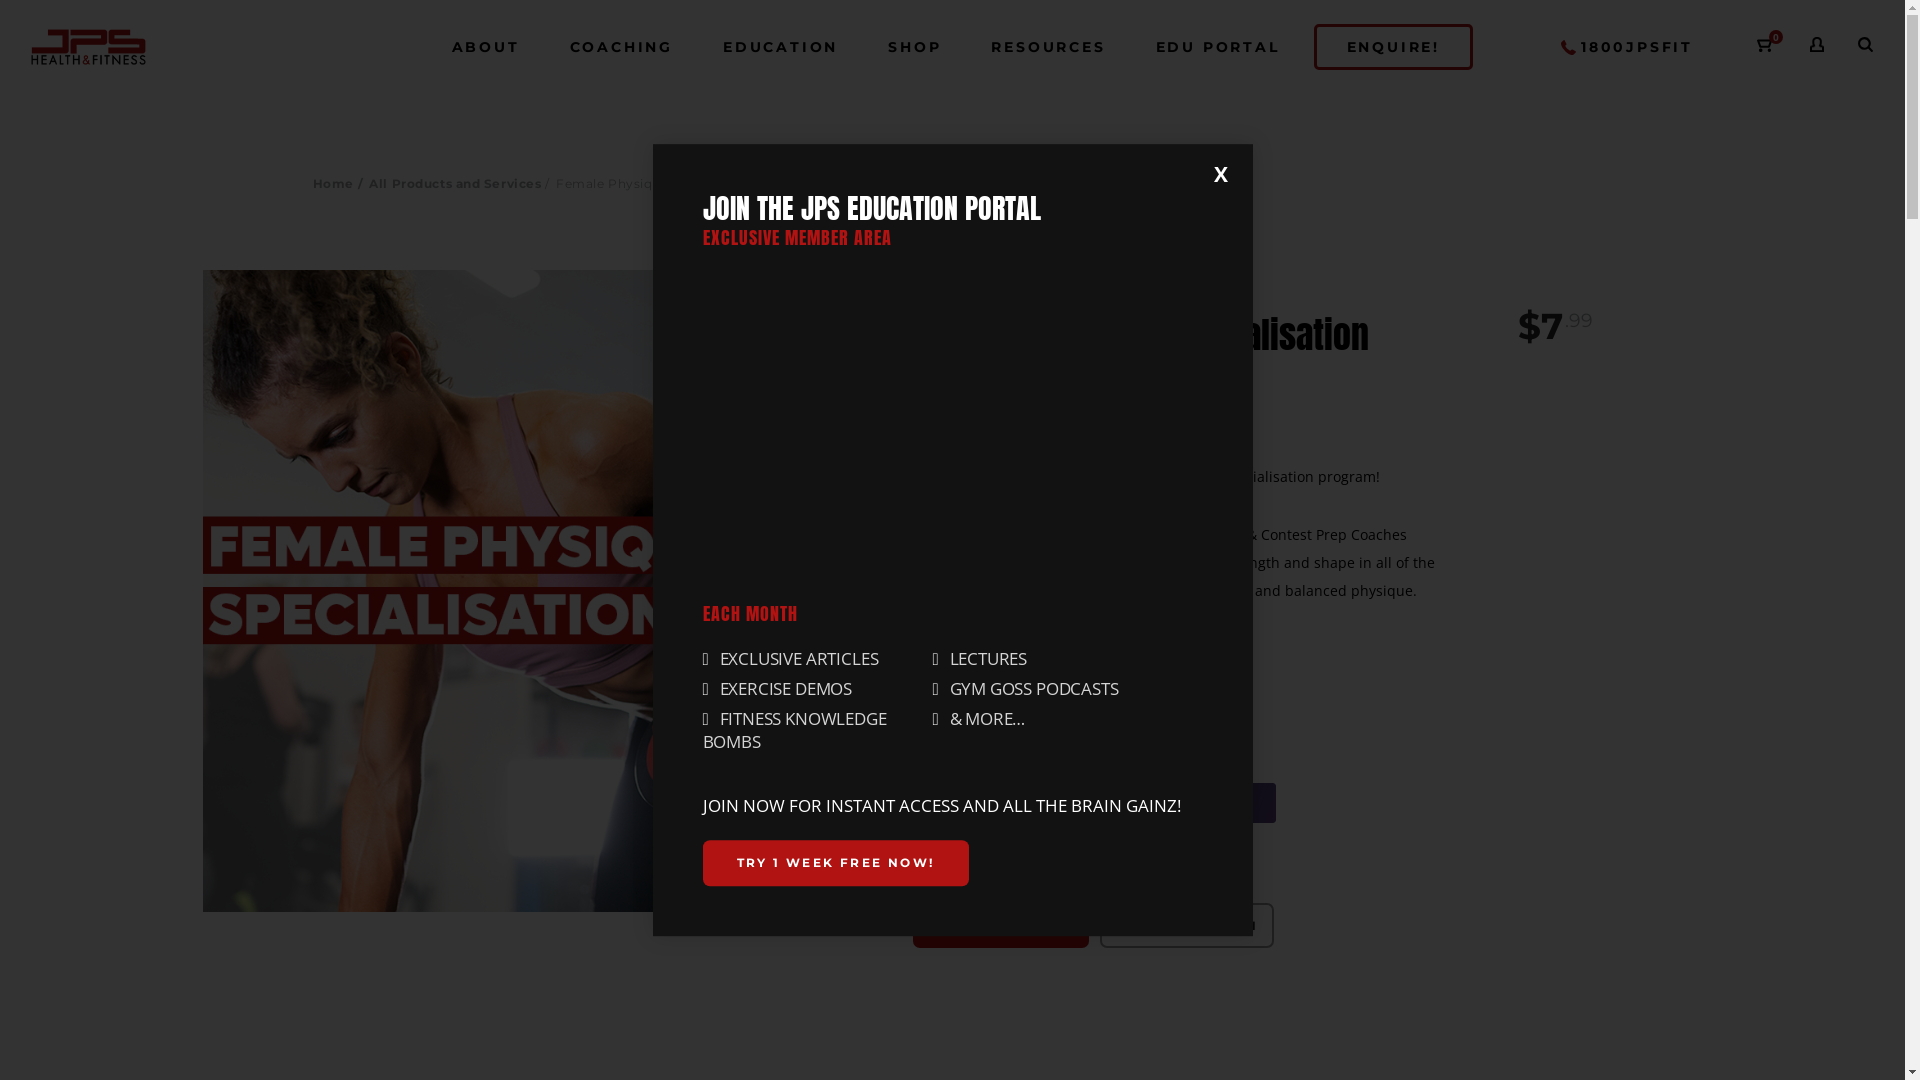 This screenshot has width=1920, height=1080. Describe the element at coordinates (1094, 803) in the screenshot. I see `Secure payment button frame` at that location.